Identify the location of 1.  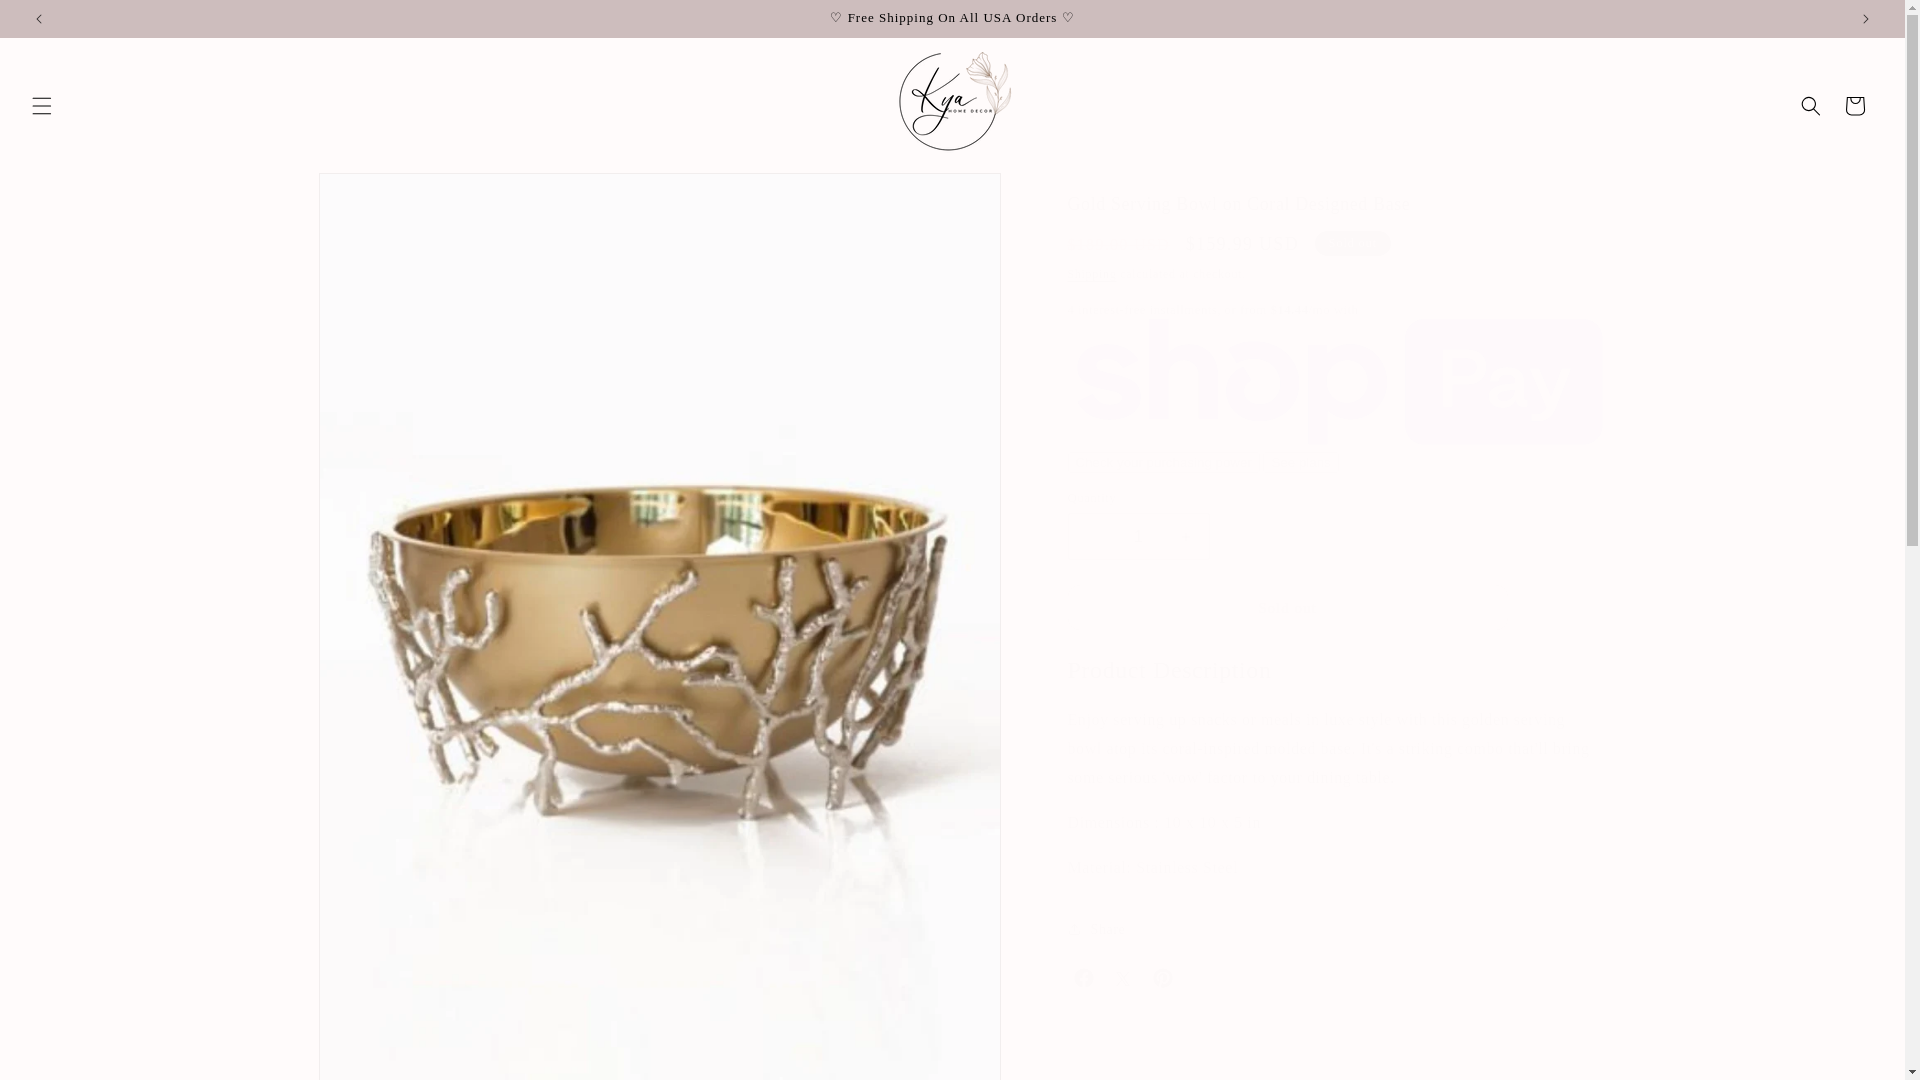
(1138, 536).